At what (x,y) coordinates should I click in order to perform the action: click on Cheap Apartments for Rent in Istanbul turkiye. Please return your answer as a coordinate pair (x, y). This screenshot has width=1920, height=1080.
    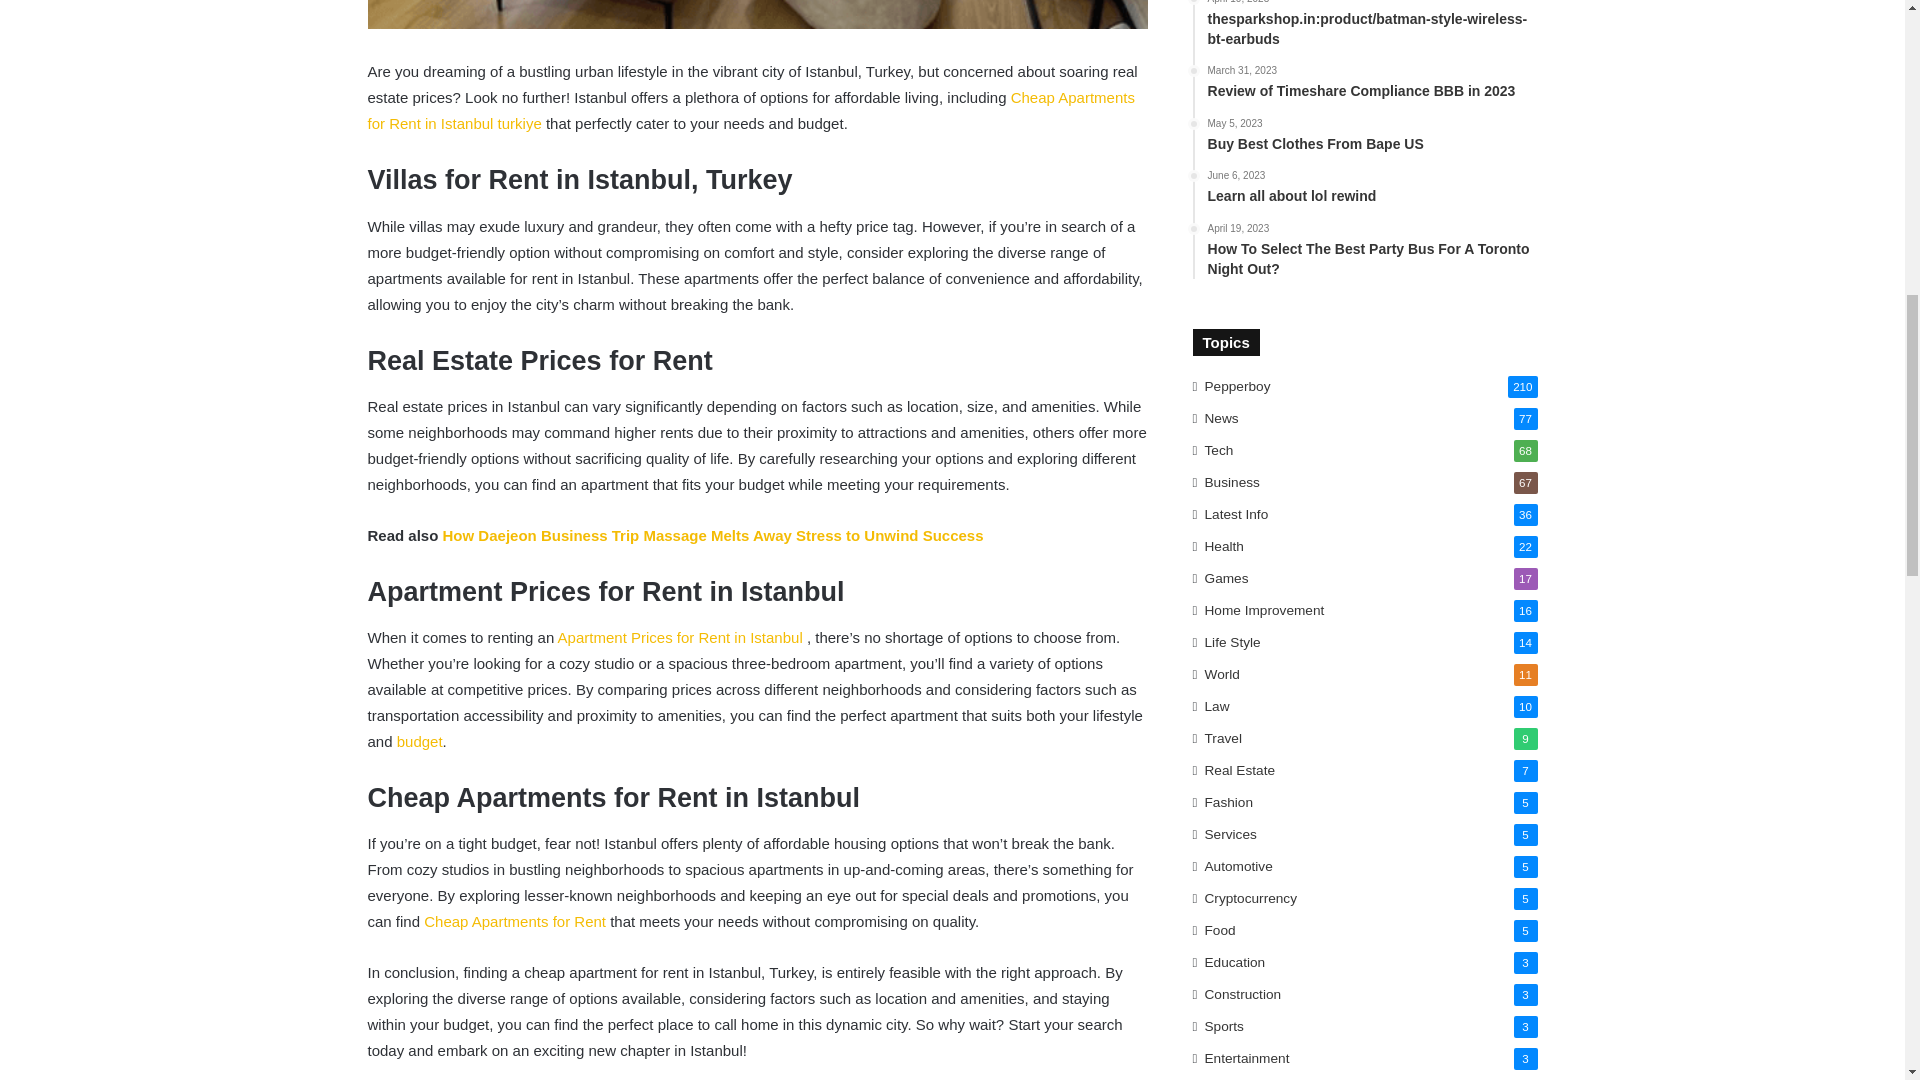
    Looking at the image, I should click on (751, 110).